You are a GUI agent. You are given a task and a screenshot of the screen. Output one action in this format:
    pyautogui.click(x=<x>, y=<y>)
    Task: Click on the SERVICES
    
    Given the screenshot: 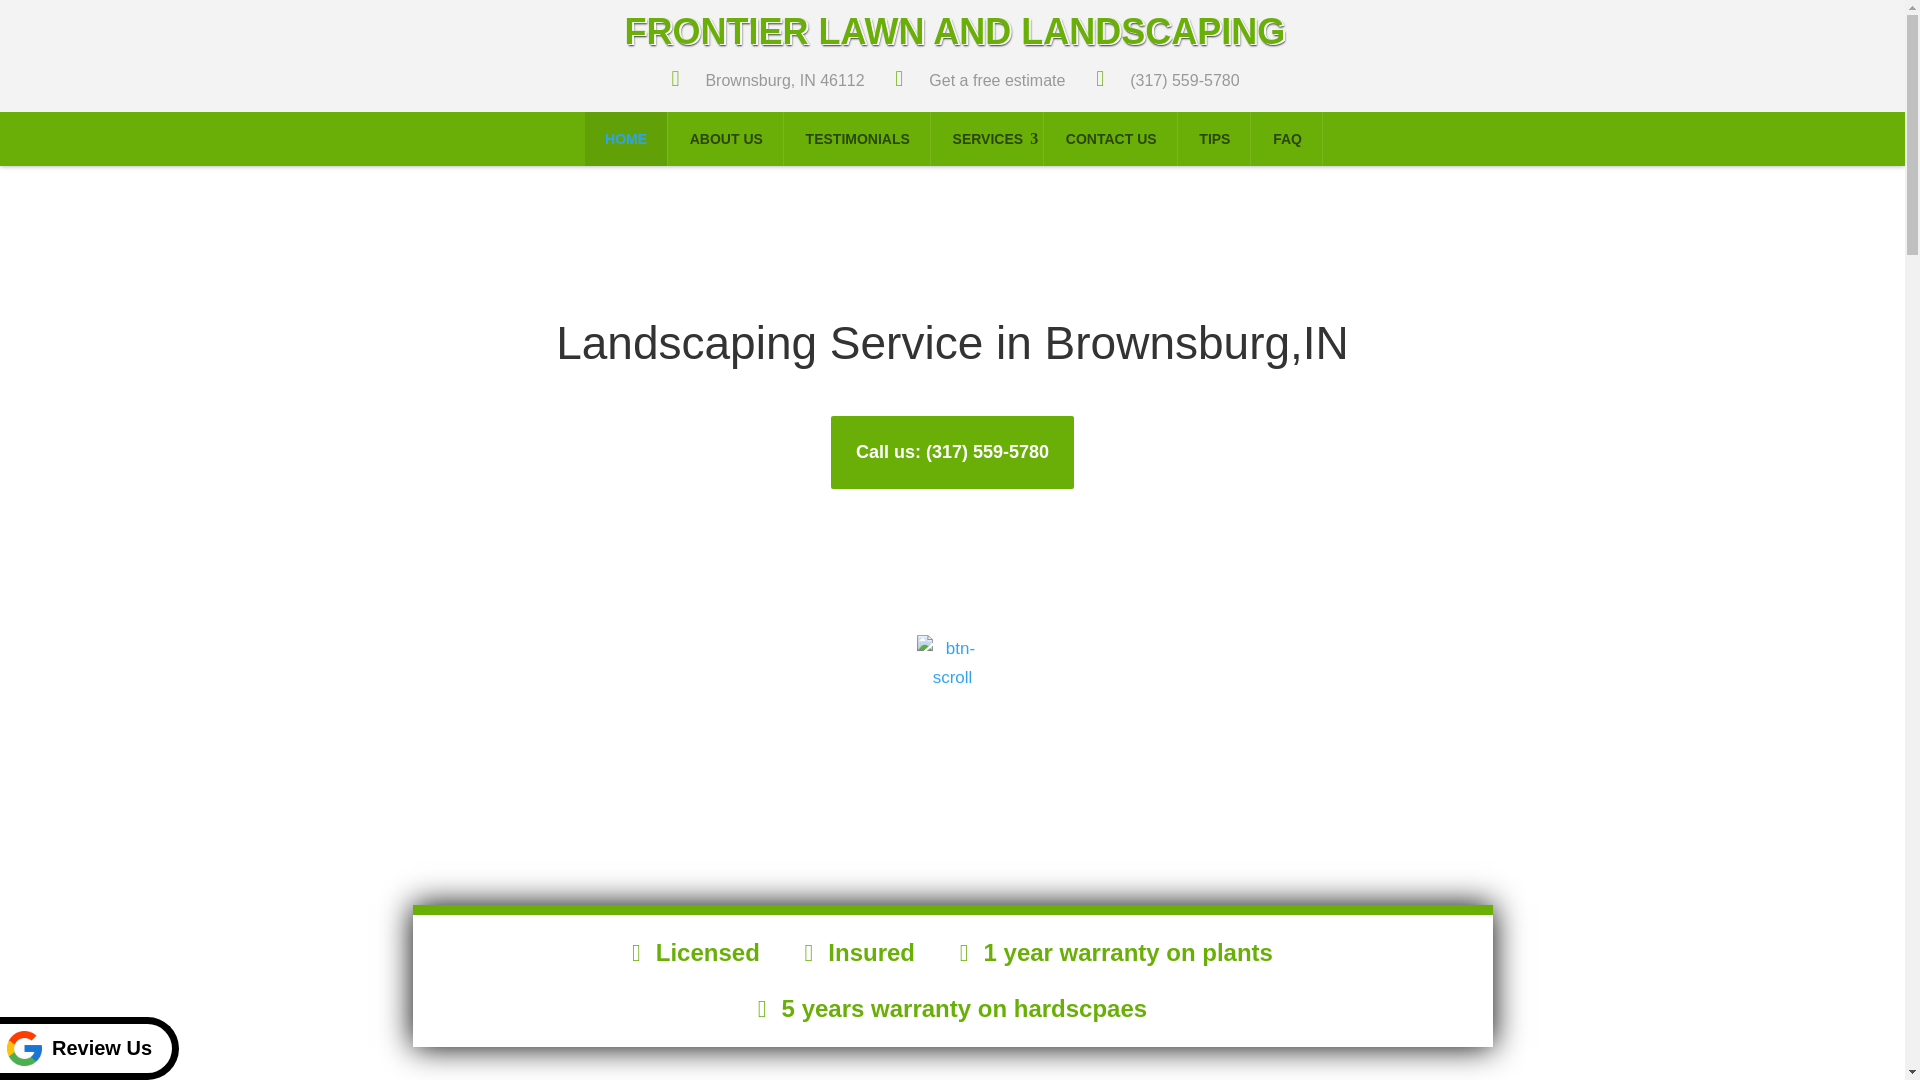 What is the action you would take?
    pyautogui.click(x=988, y=139)
    